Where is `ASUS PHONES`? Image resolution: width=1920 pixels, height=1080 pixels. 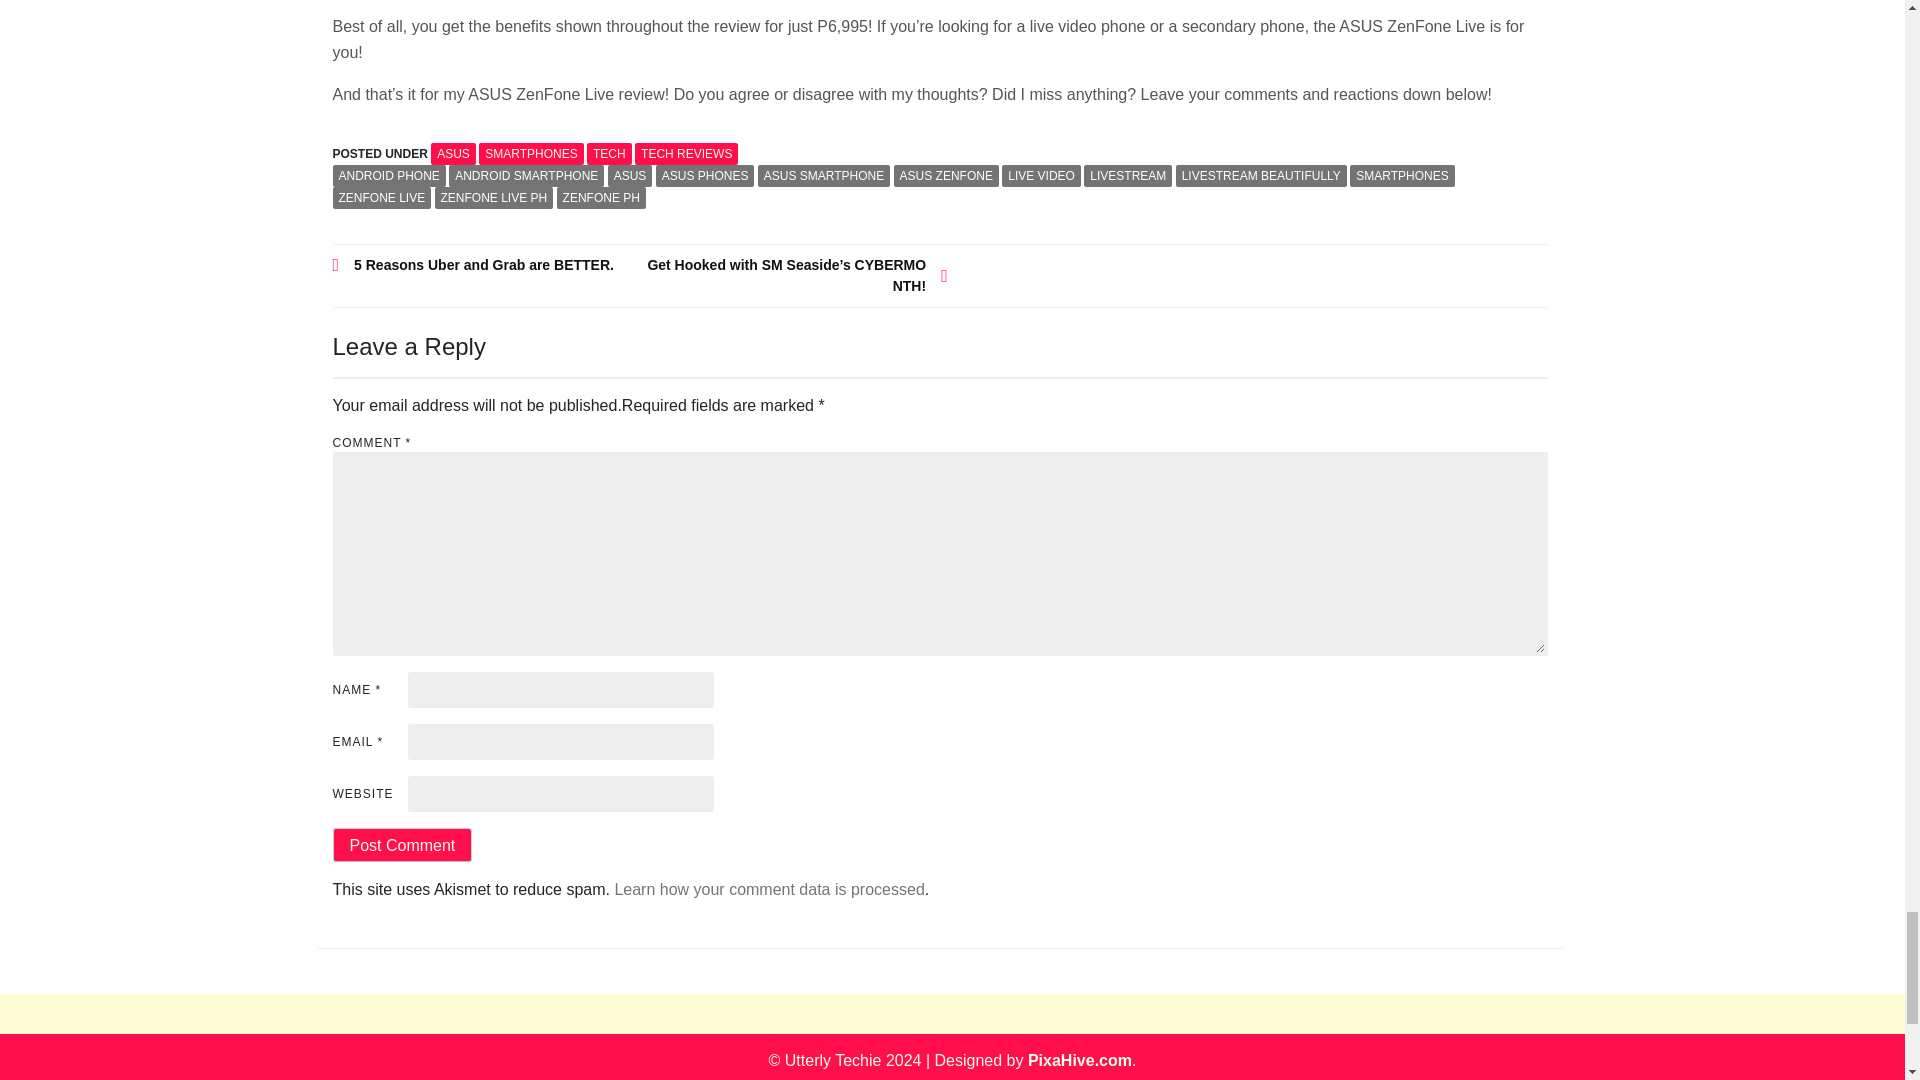 ASUS PHONES is located at coordinates (705, 176).